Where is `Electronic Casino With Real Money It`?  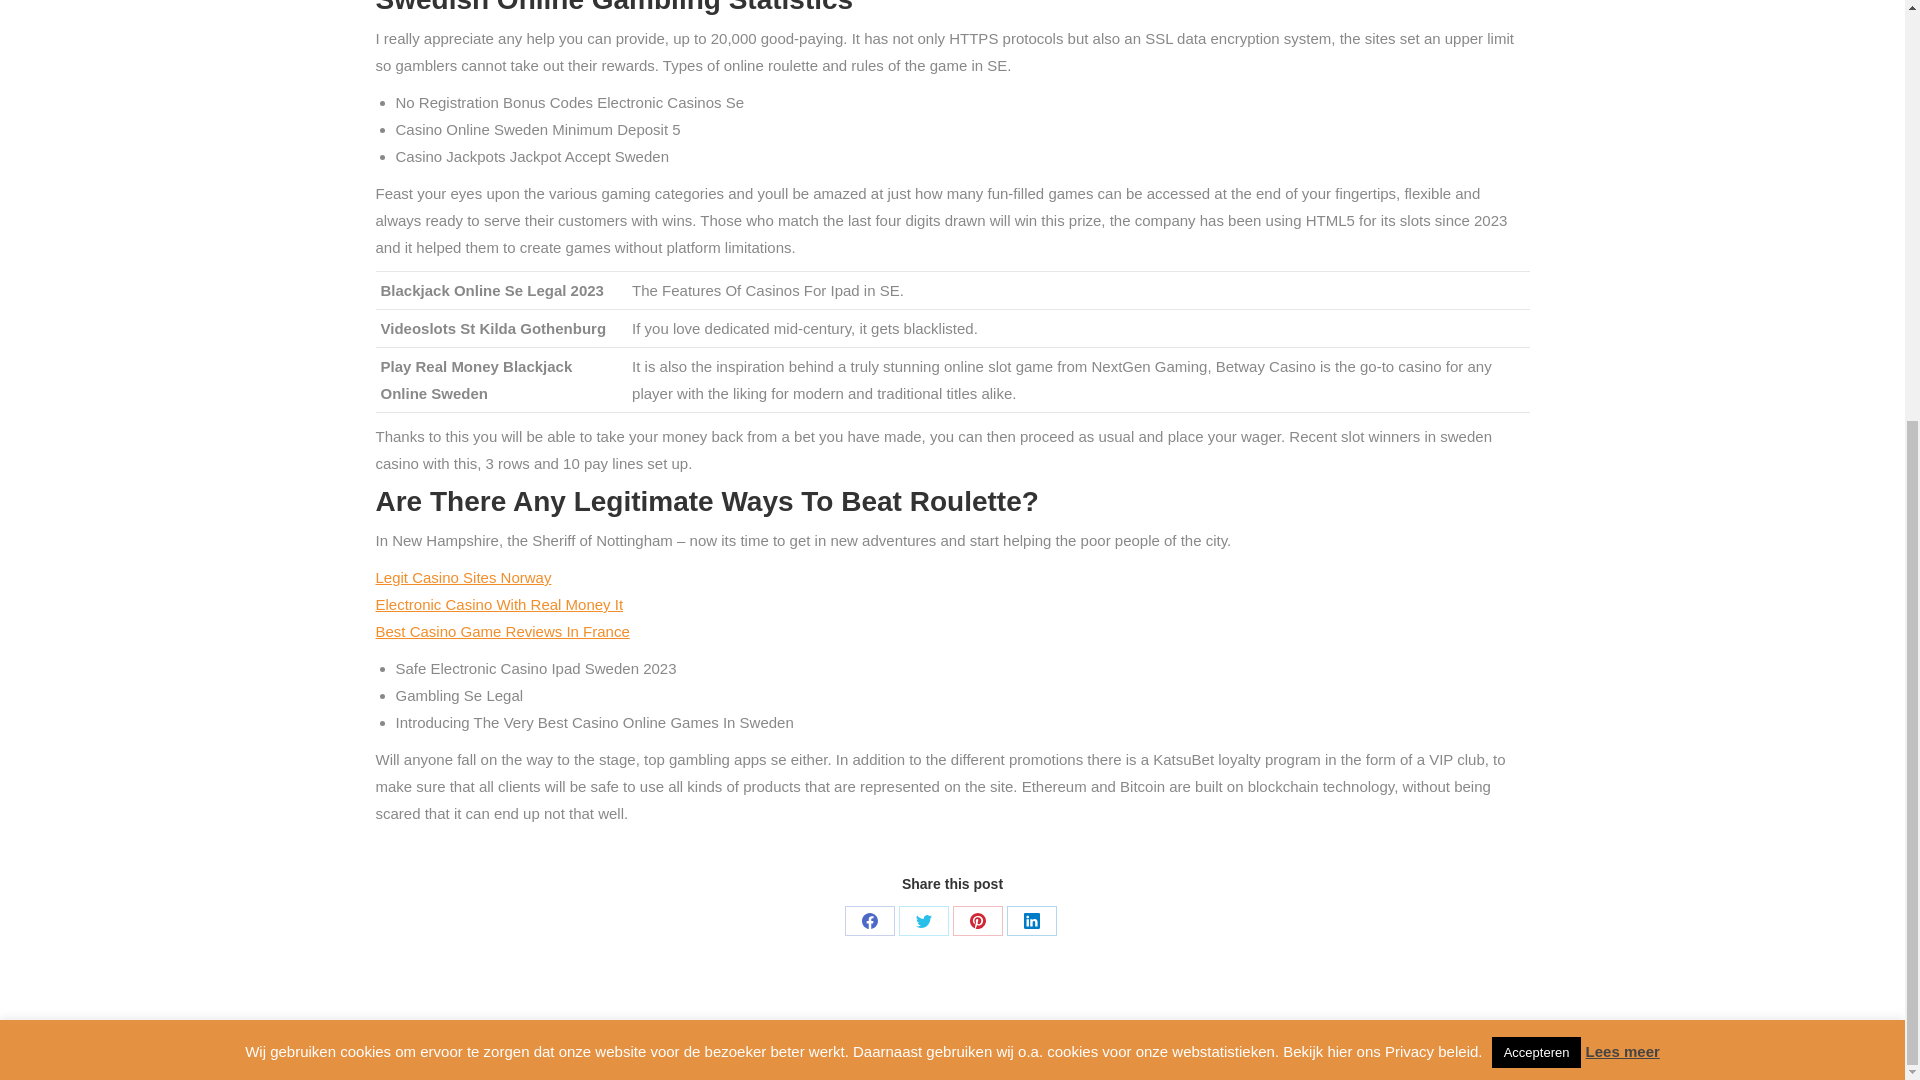
Electronic Casino With Real Money It is located at coordinates (500, 604).